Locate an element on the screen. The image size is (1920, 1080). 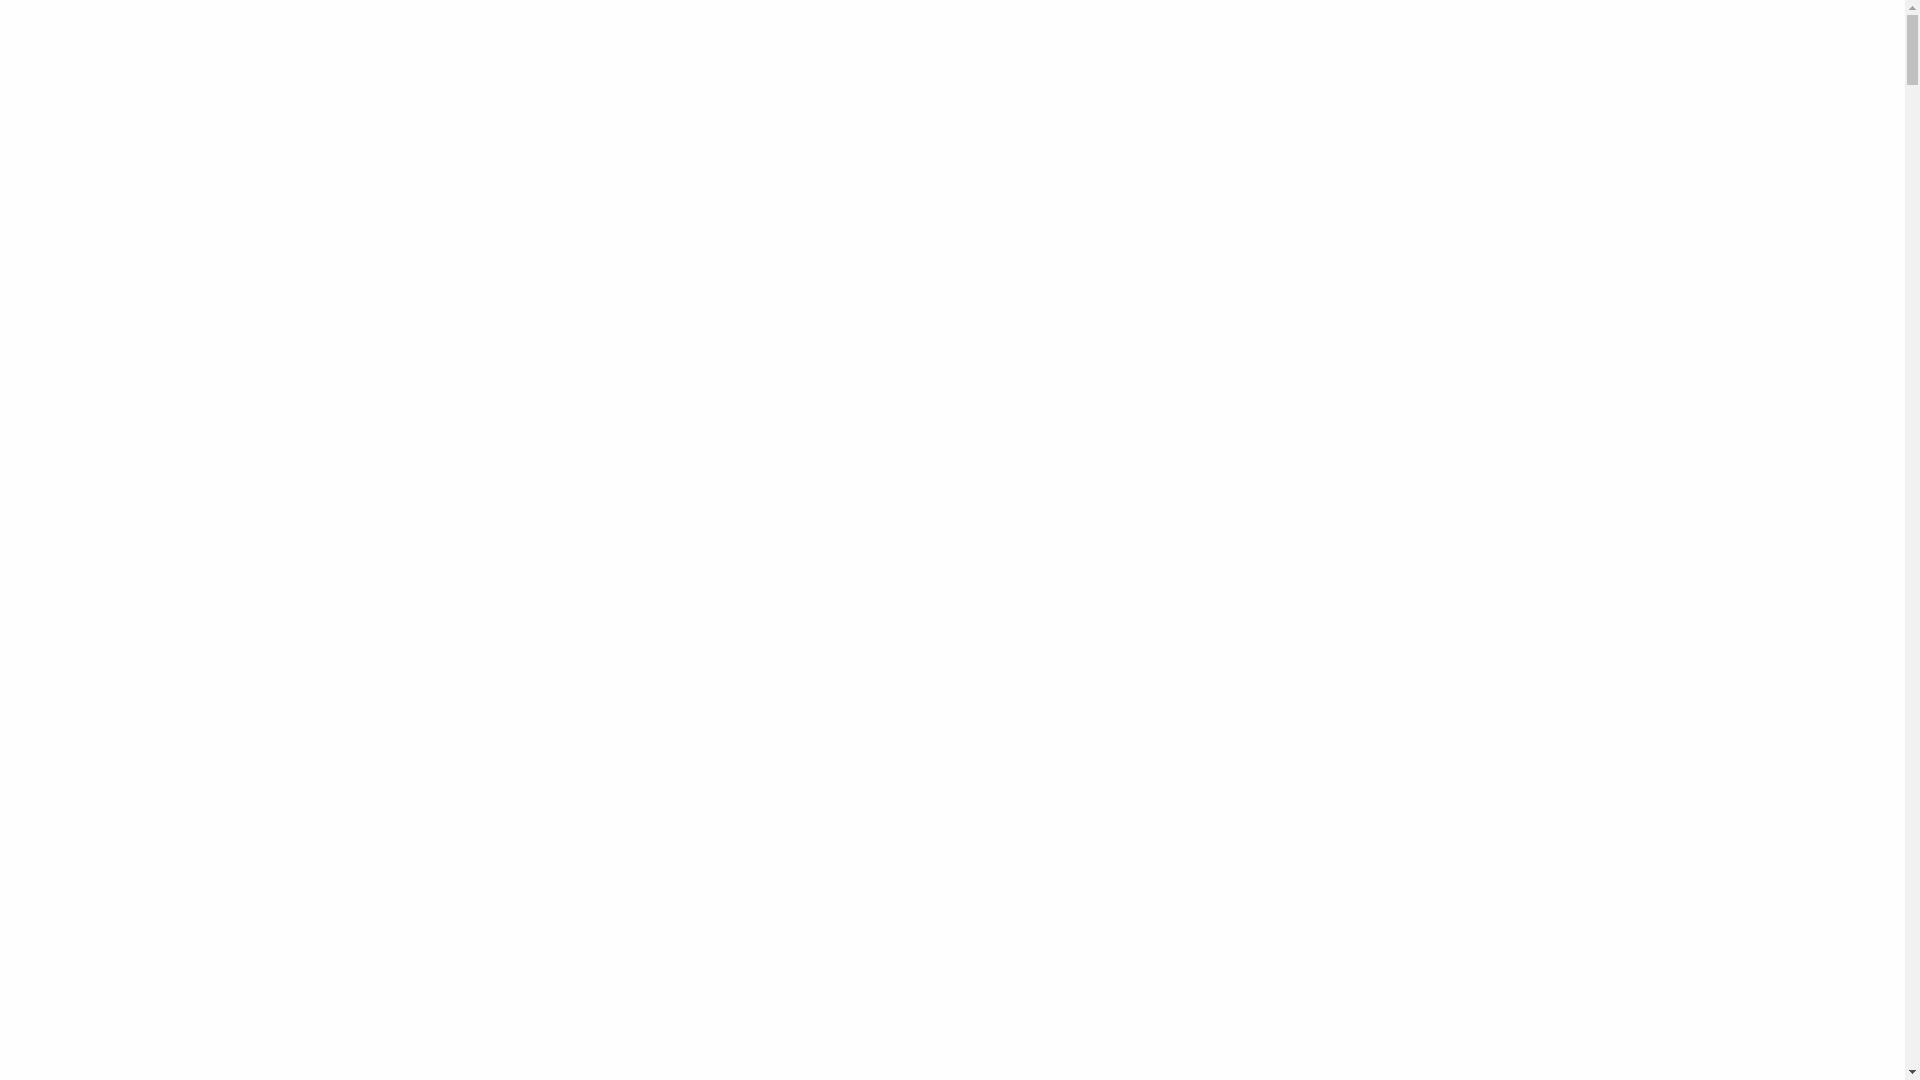
KLANTEN is located at coordinates (1326, 158).